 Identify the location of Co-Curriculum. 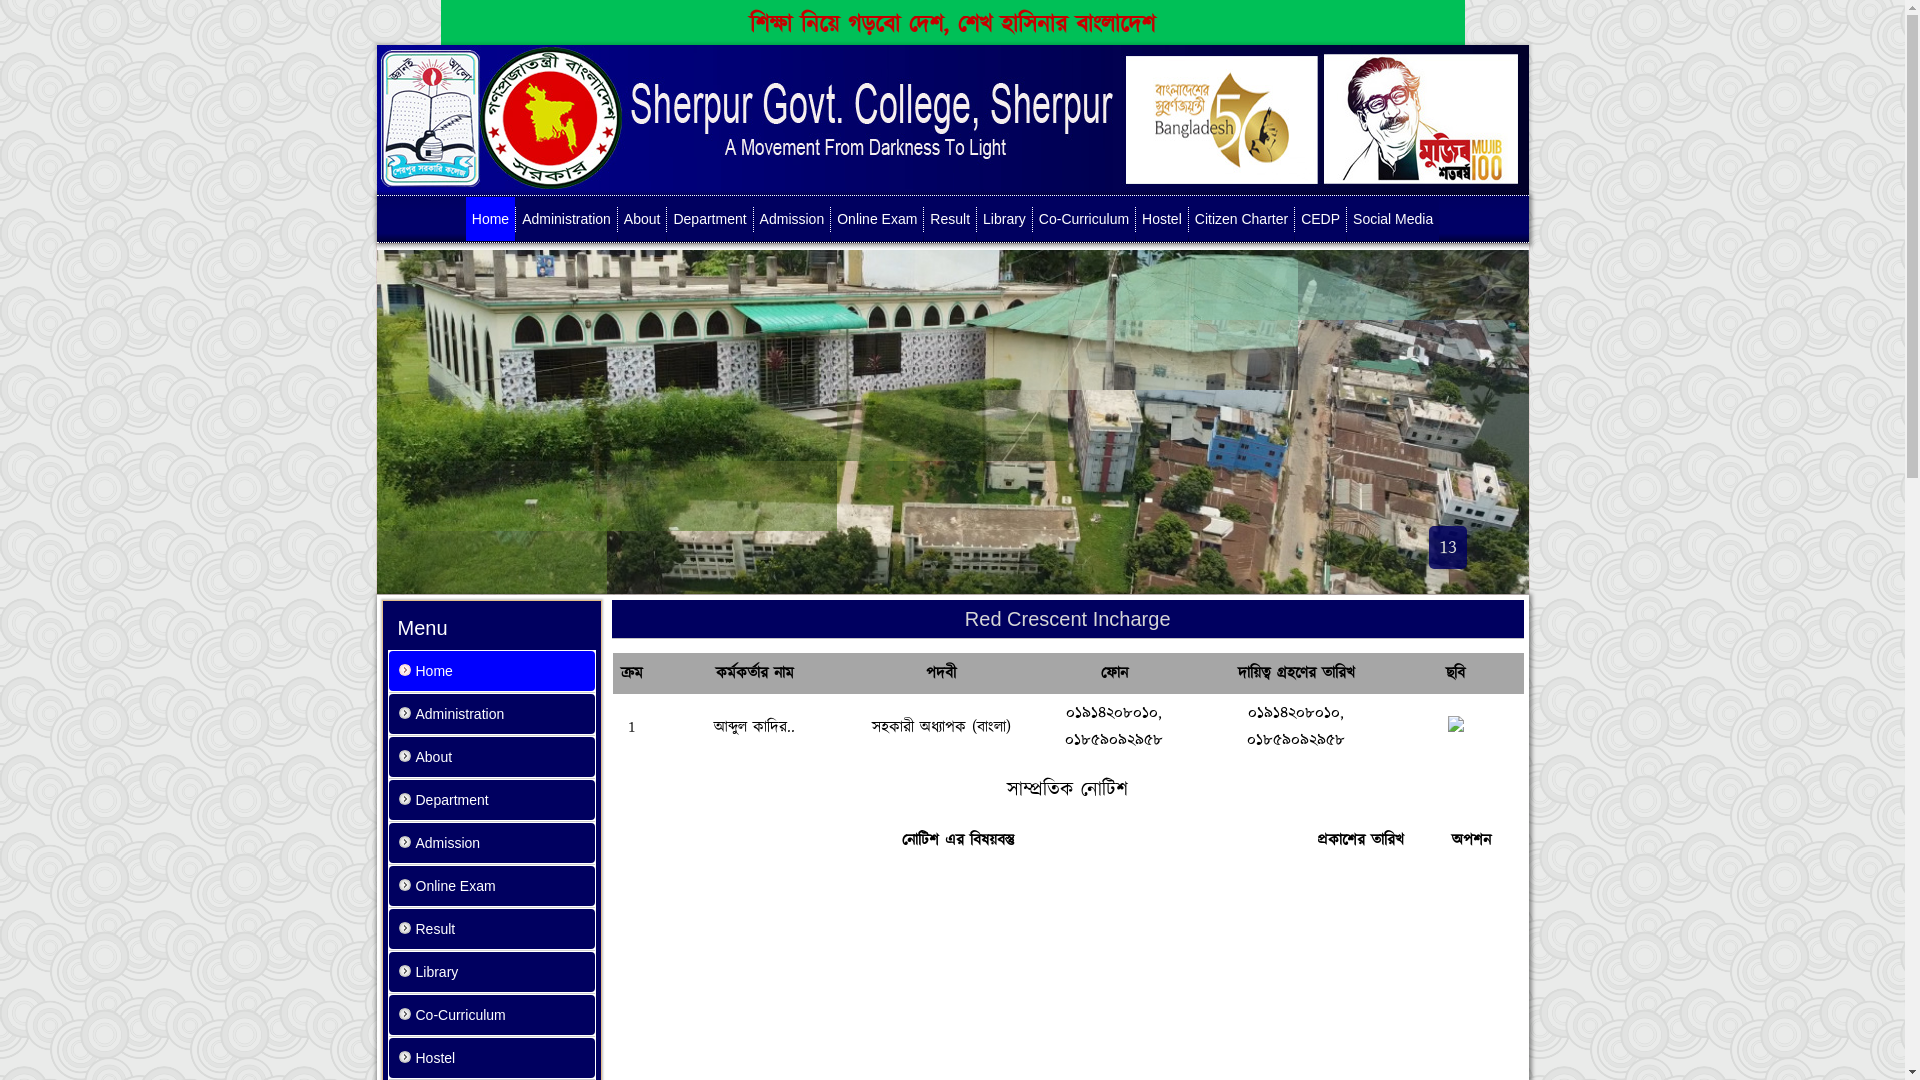
(491, 1015).